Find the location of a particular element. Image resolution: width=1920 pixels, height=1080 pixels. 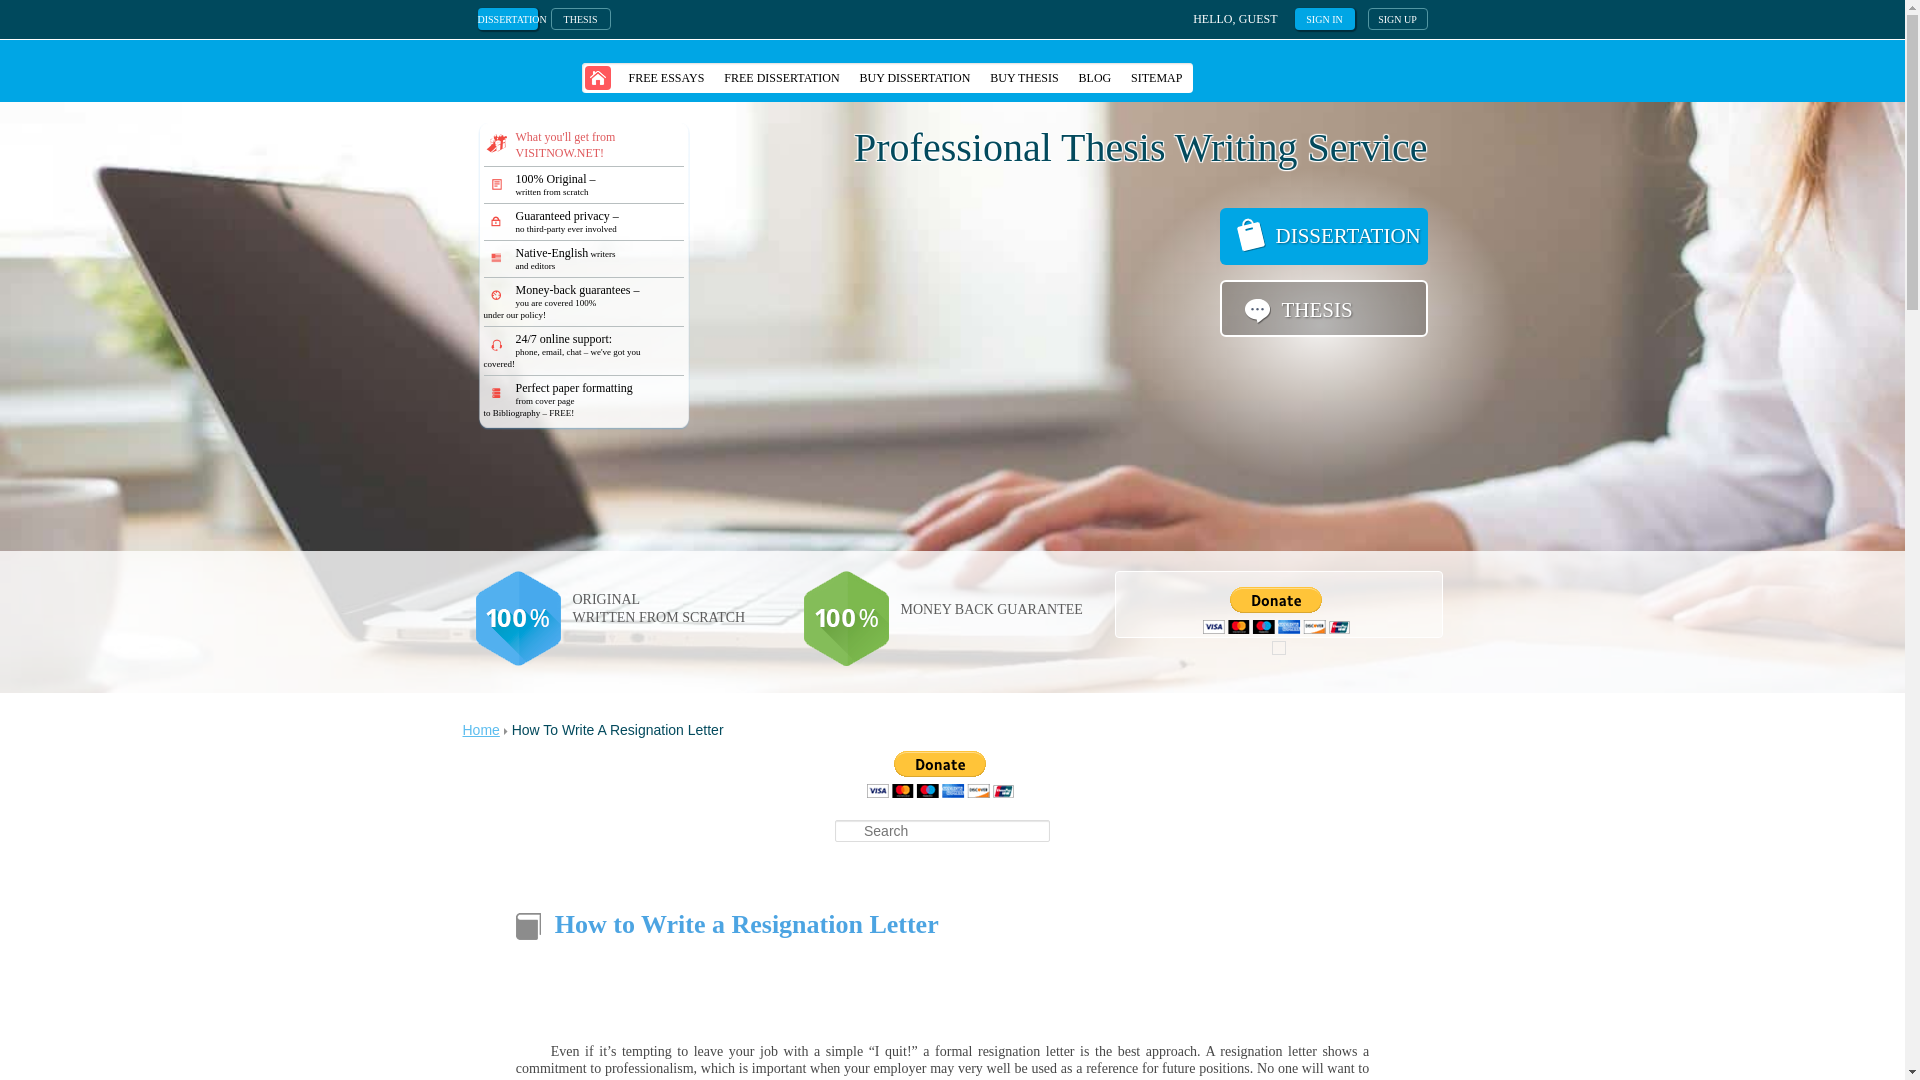

BUY DISSERTATION is located at coordinates (916, 77).